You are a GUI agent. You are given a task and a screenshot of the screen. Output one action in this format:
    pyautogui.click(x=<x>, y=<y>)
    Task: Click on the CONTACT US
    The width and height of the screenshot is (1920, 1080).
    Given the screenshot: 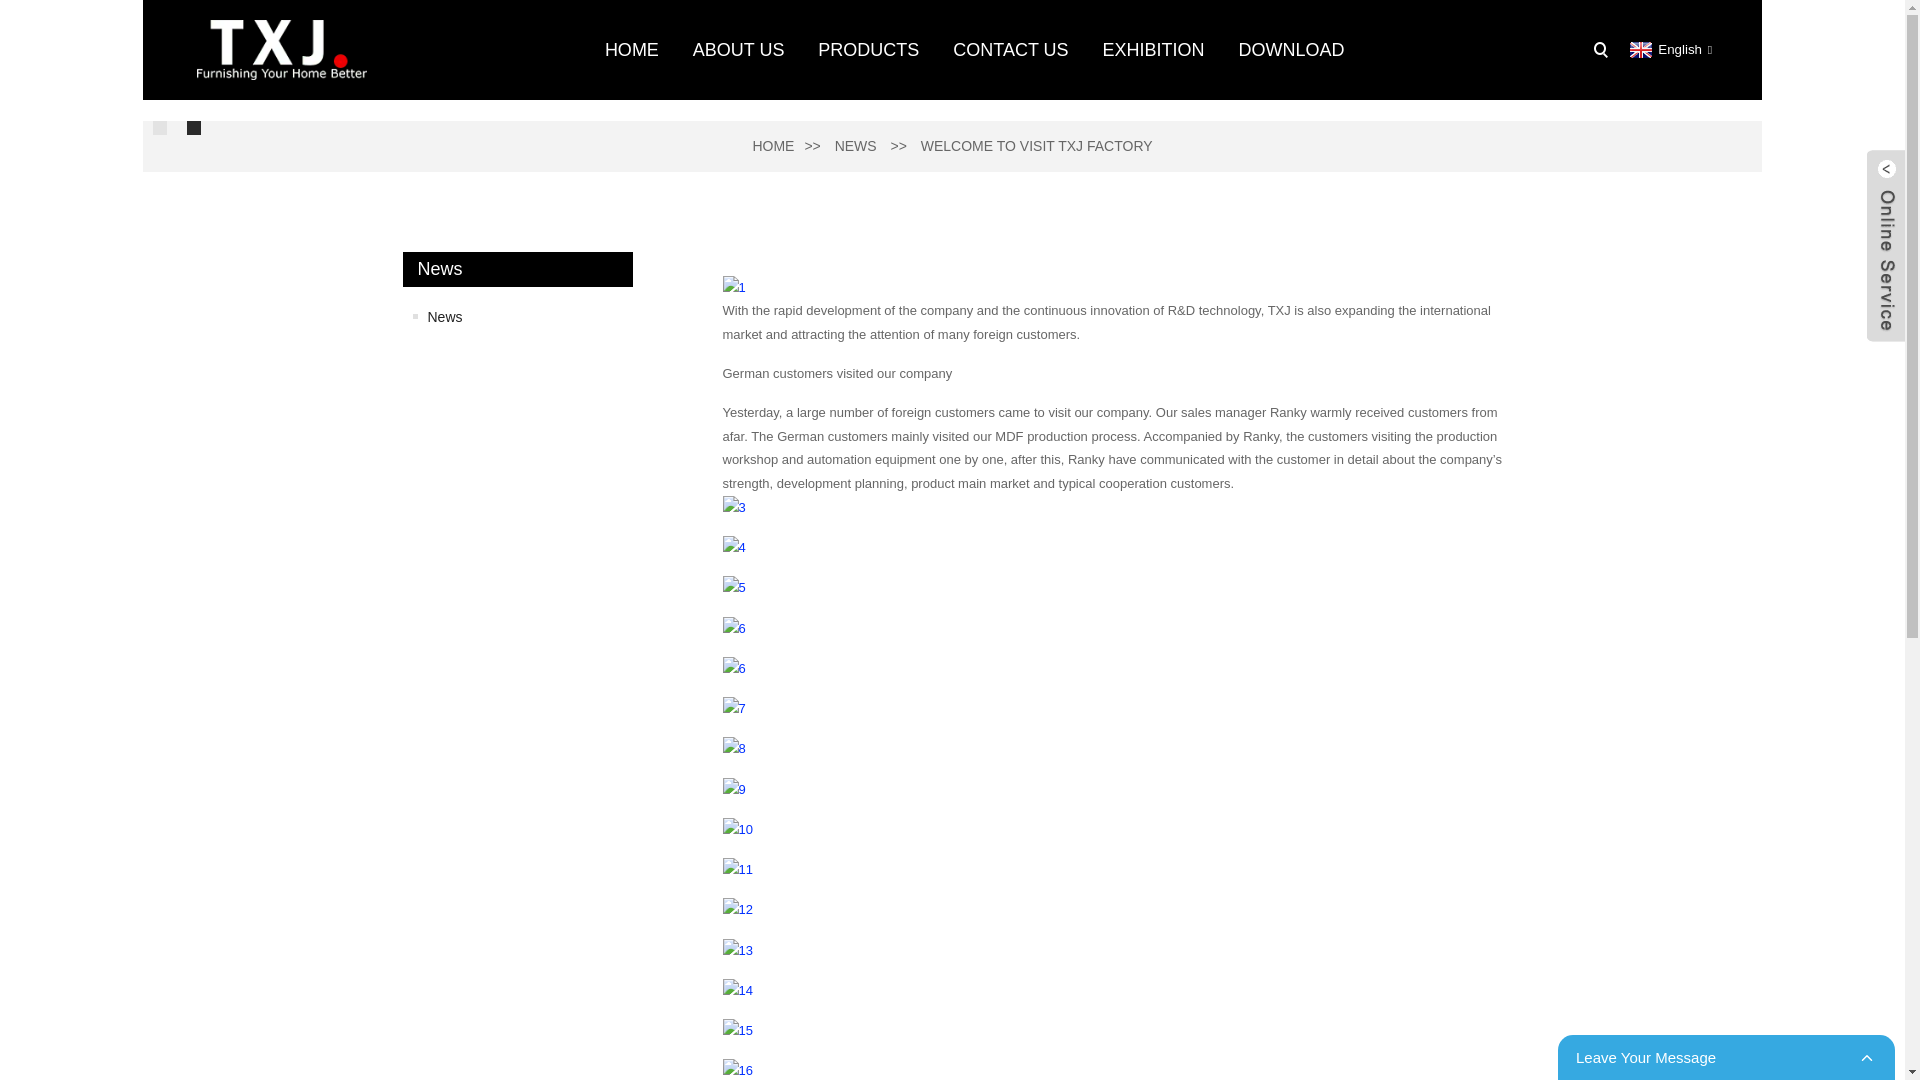 What is the action you would take?
    pyautogui.click(x=1010, y=50)
    